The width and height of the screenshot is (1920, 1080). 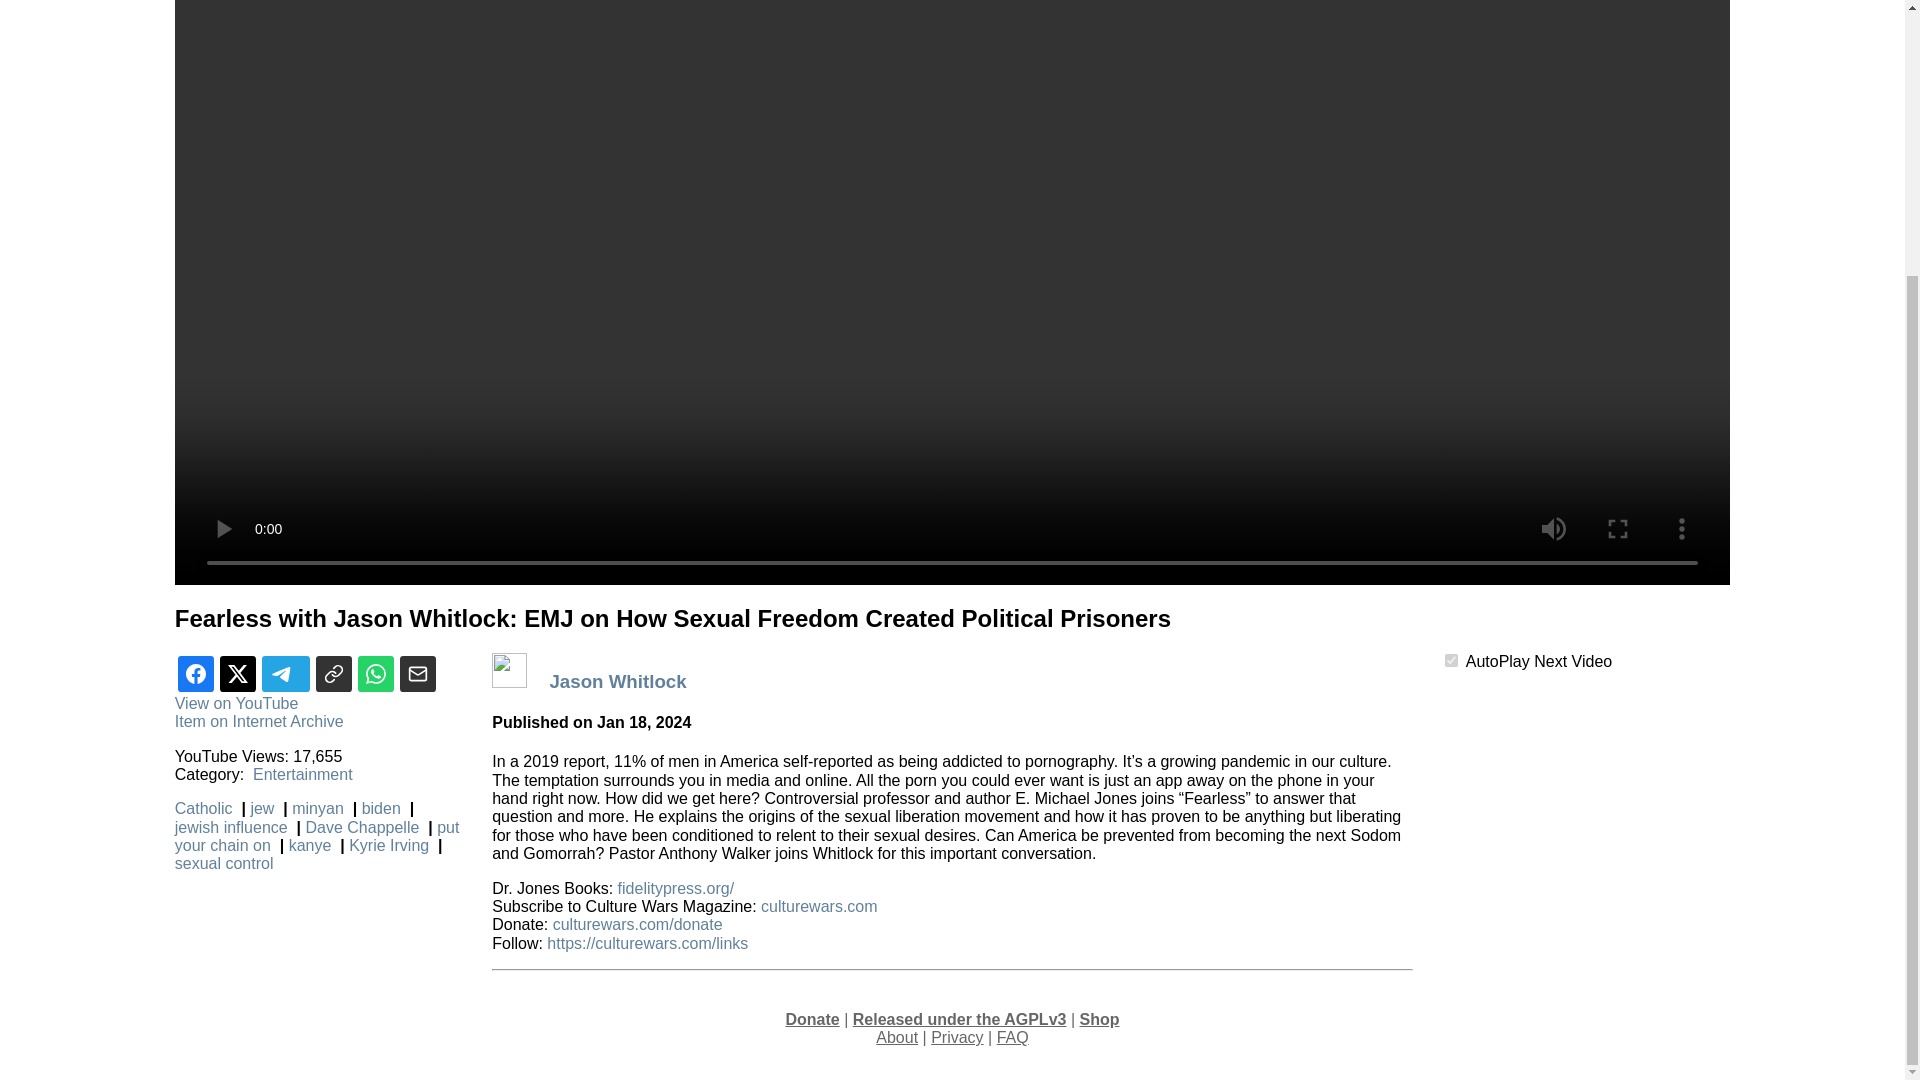 What do you see at coordinates (236, 703) in the screenshot?
I see `View on YouTube` at bounding box center [236, 703].